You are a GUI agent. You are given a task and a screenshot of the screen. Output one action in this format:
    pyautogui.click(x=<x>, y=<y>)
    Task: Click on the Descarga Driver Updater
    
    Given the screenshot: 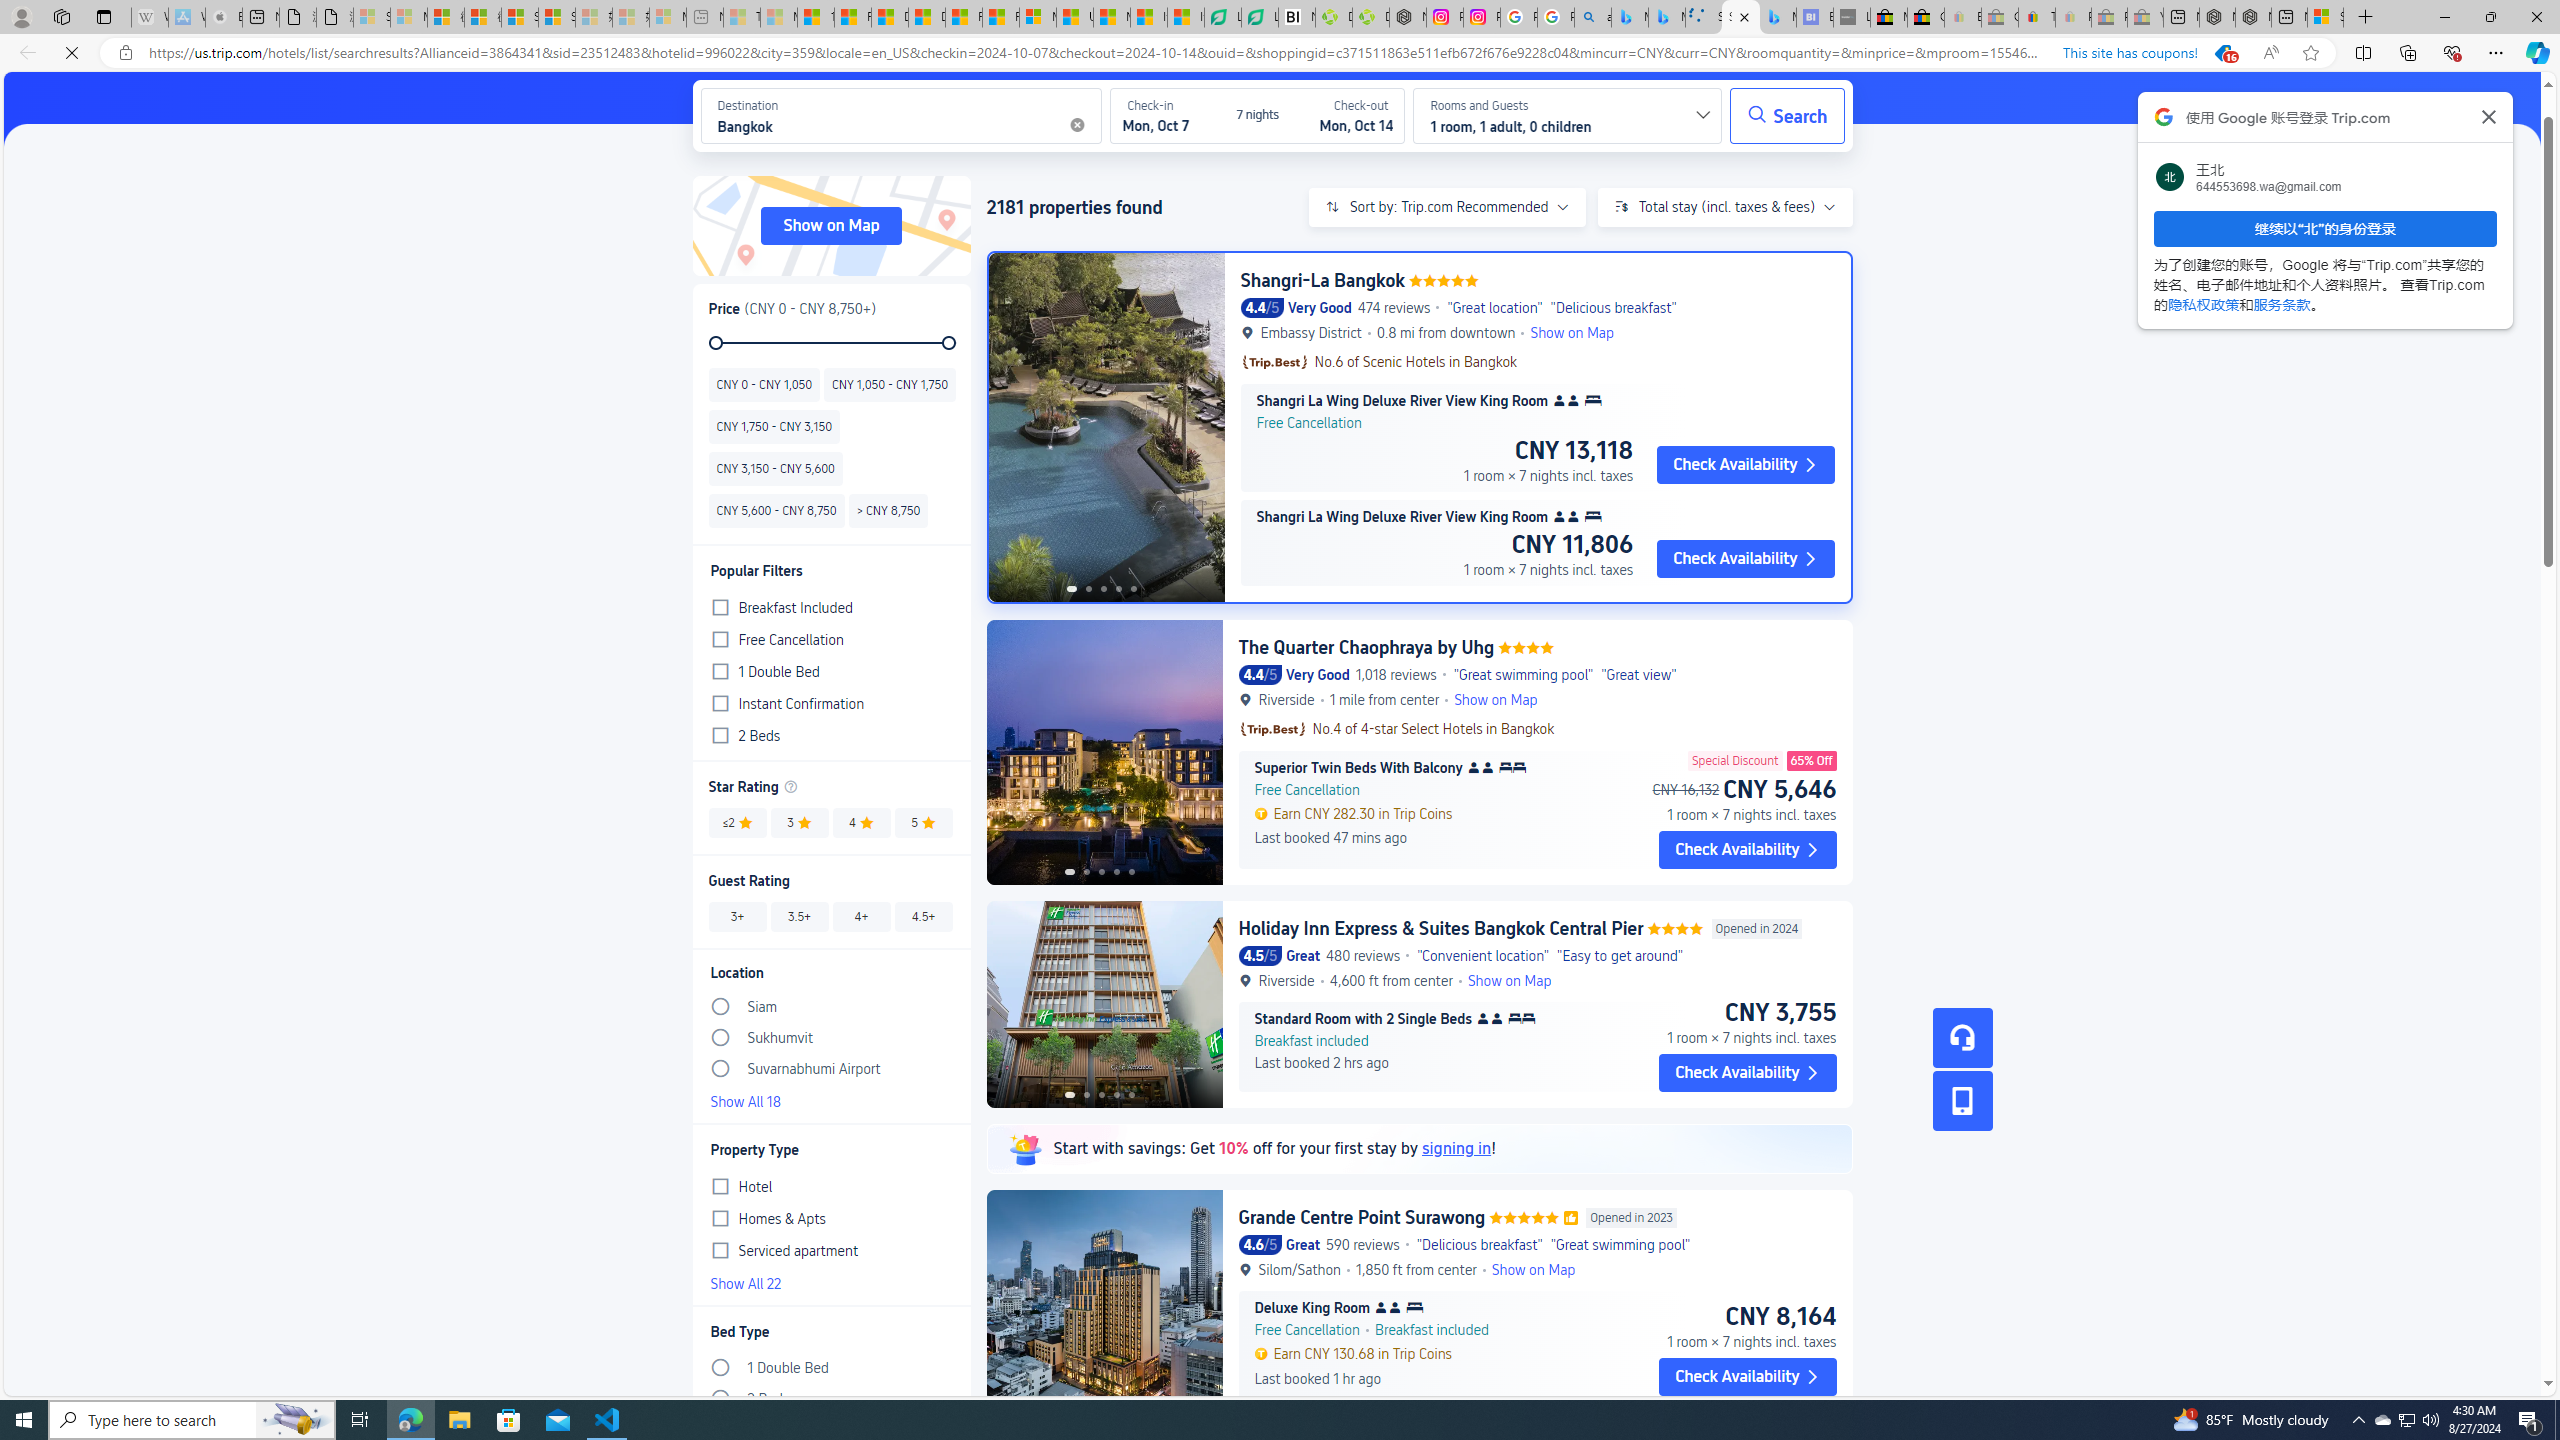 What is the action you would take?
    pyautogui.click(x=1370, y=17)
    